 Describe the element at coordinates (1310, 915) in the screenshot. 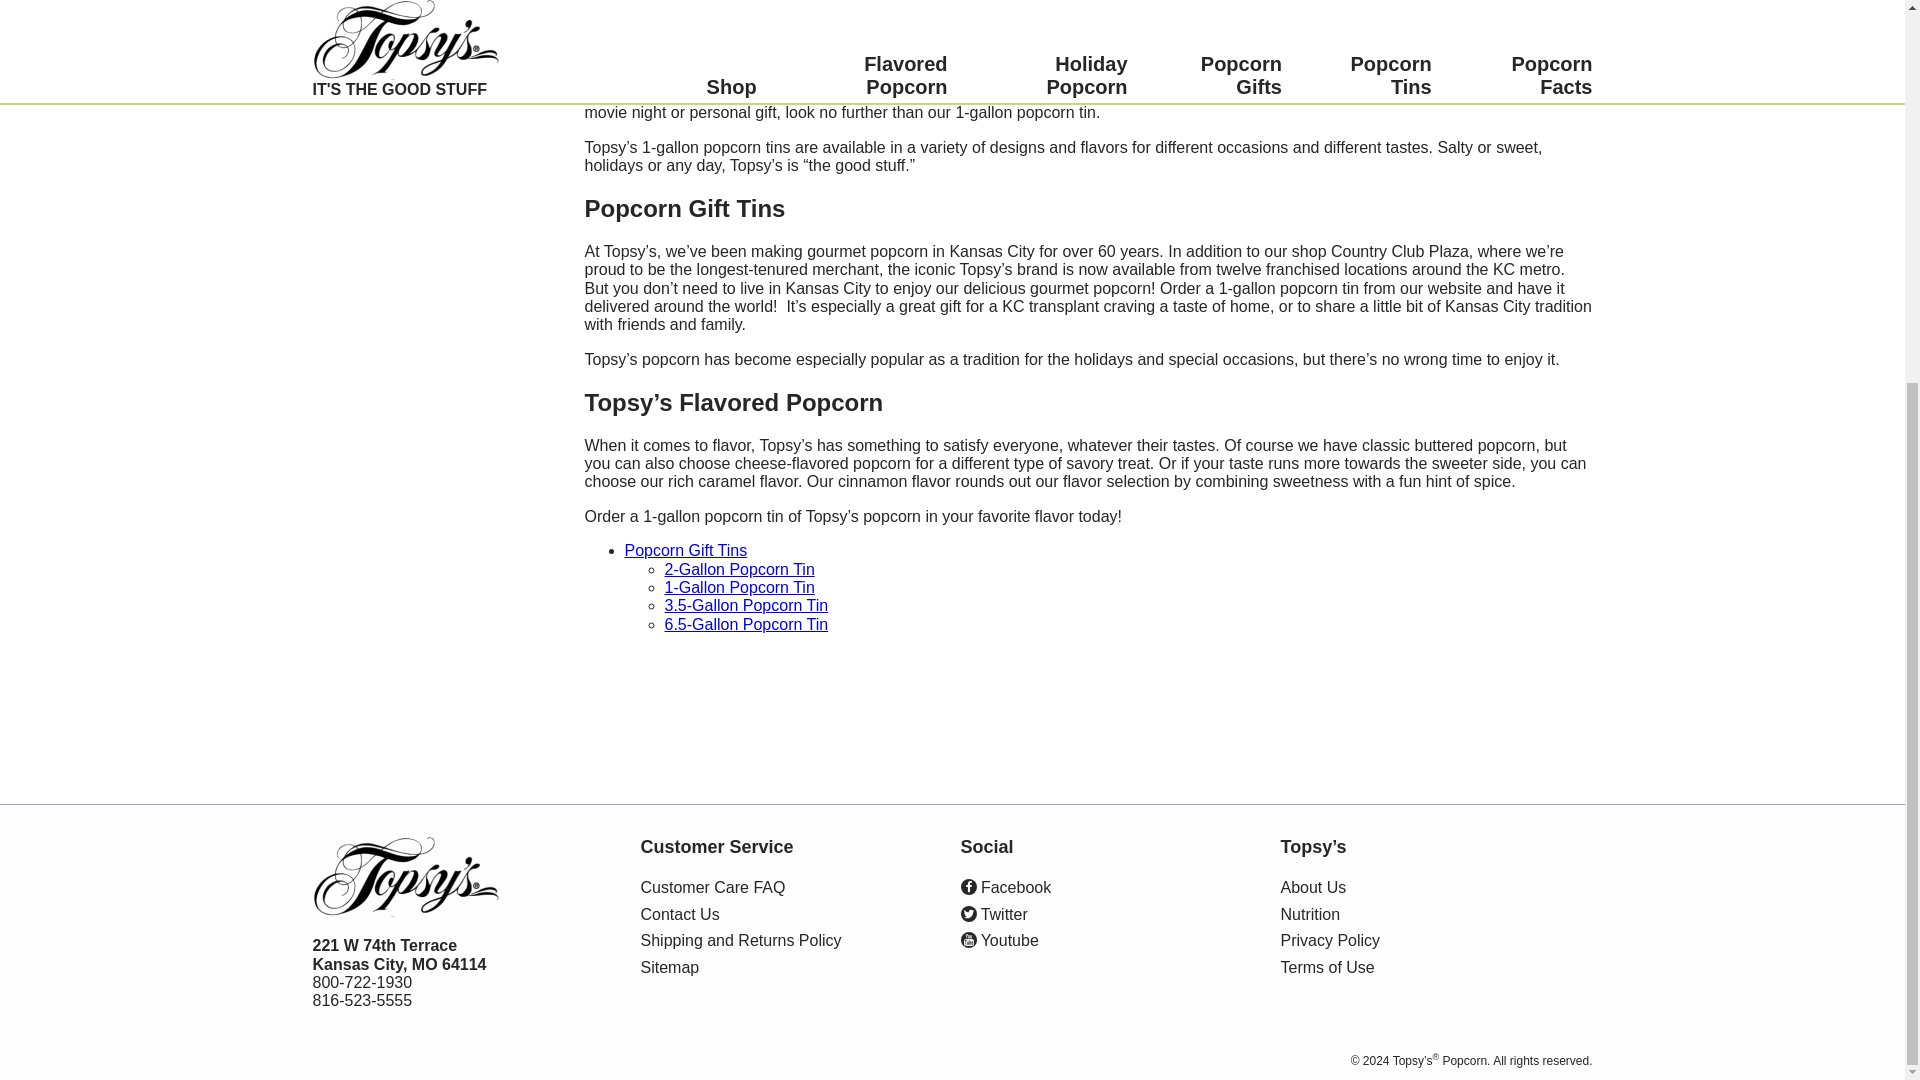

I see `Nutrition` at that location.